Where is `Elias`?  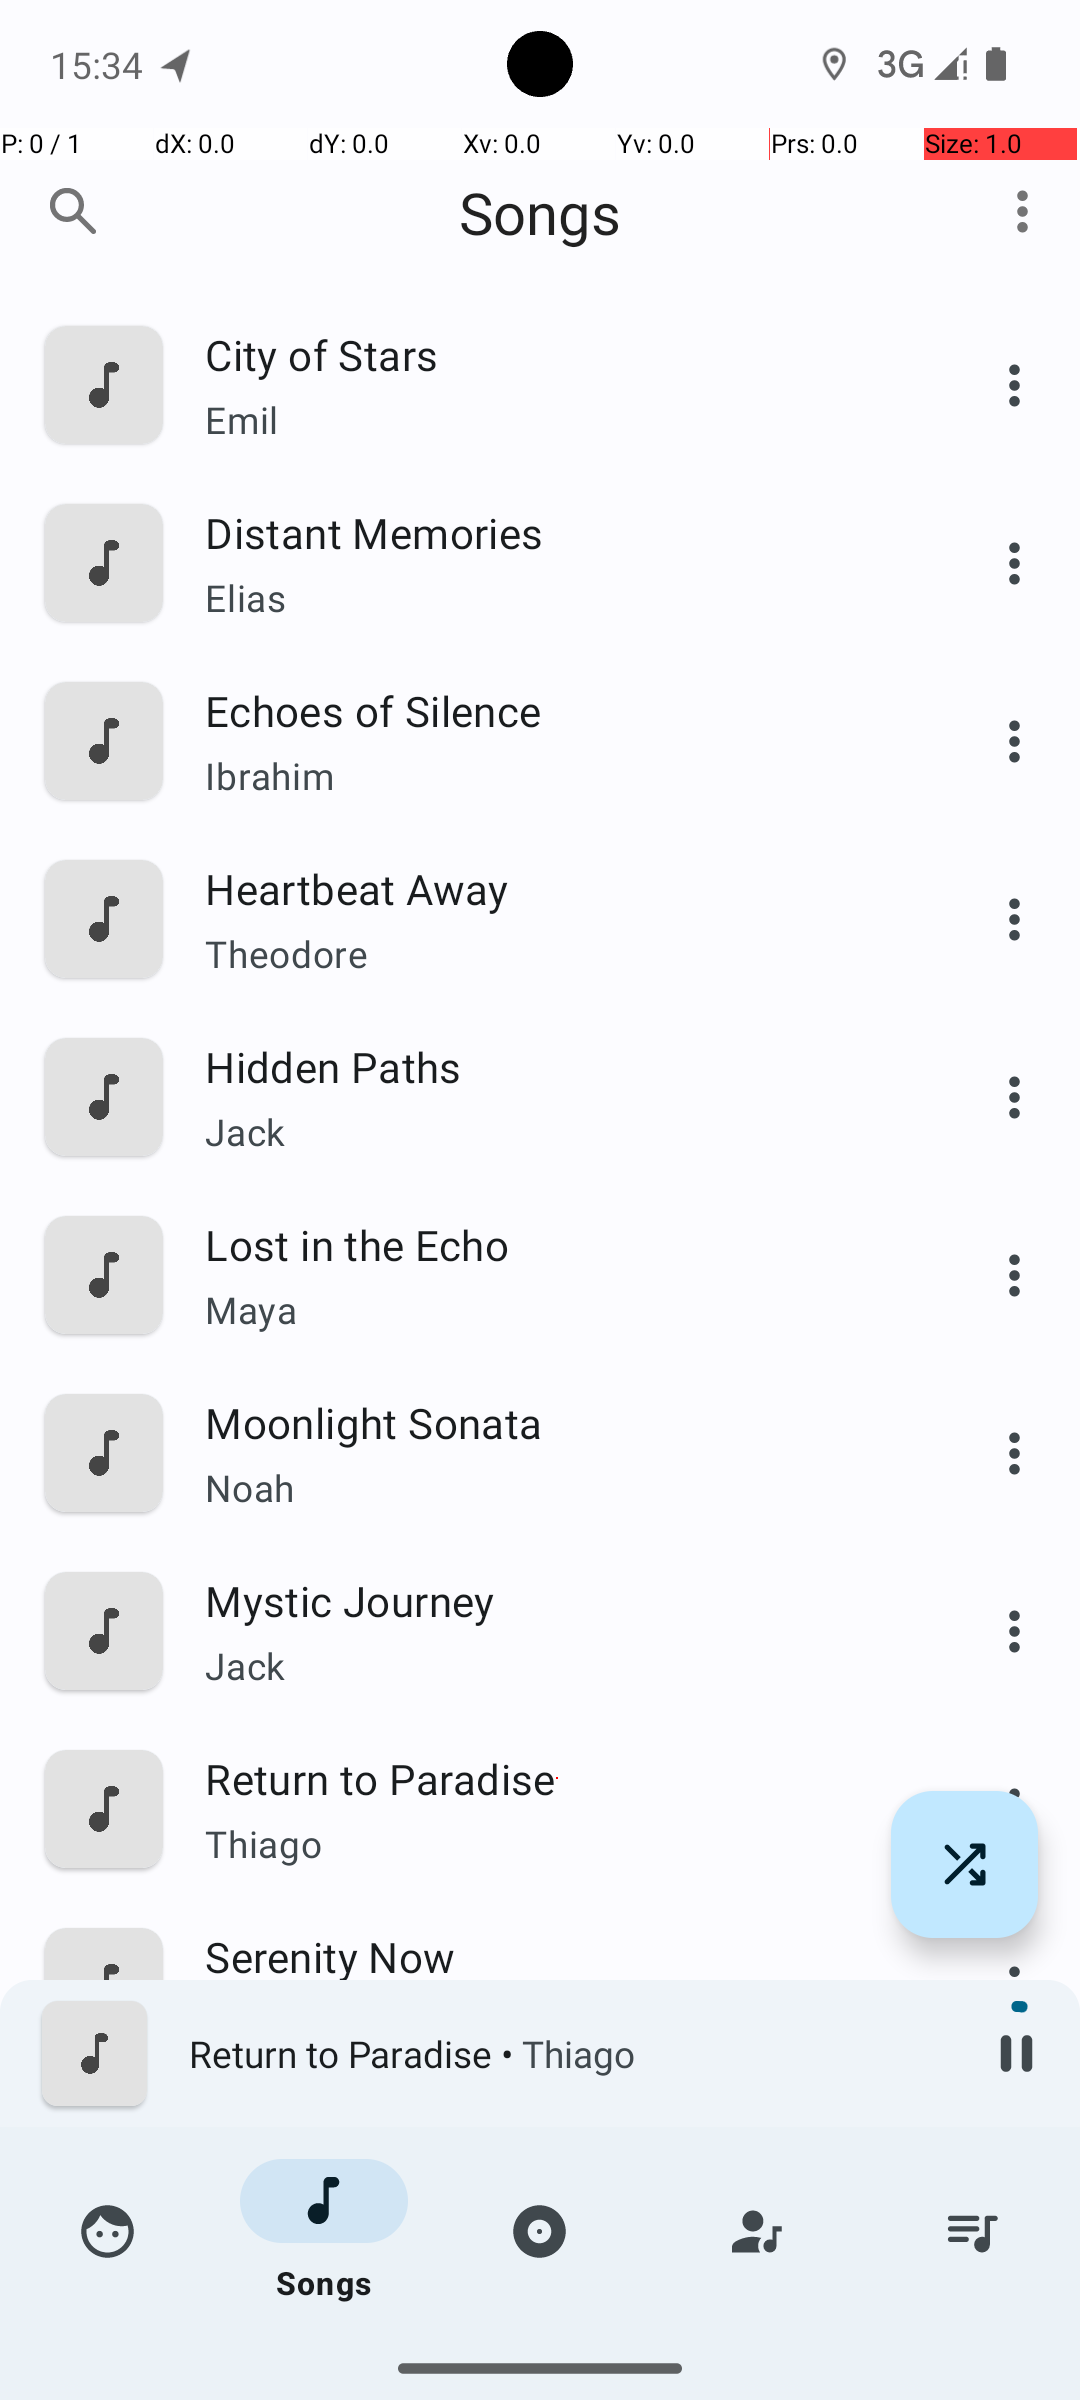 Elias is located at coordinates (557, 598).